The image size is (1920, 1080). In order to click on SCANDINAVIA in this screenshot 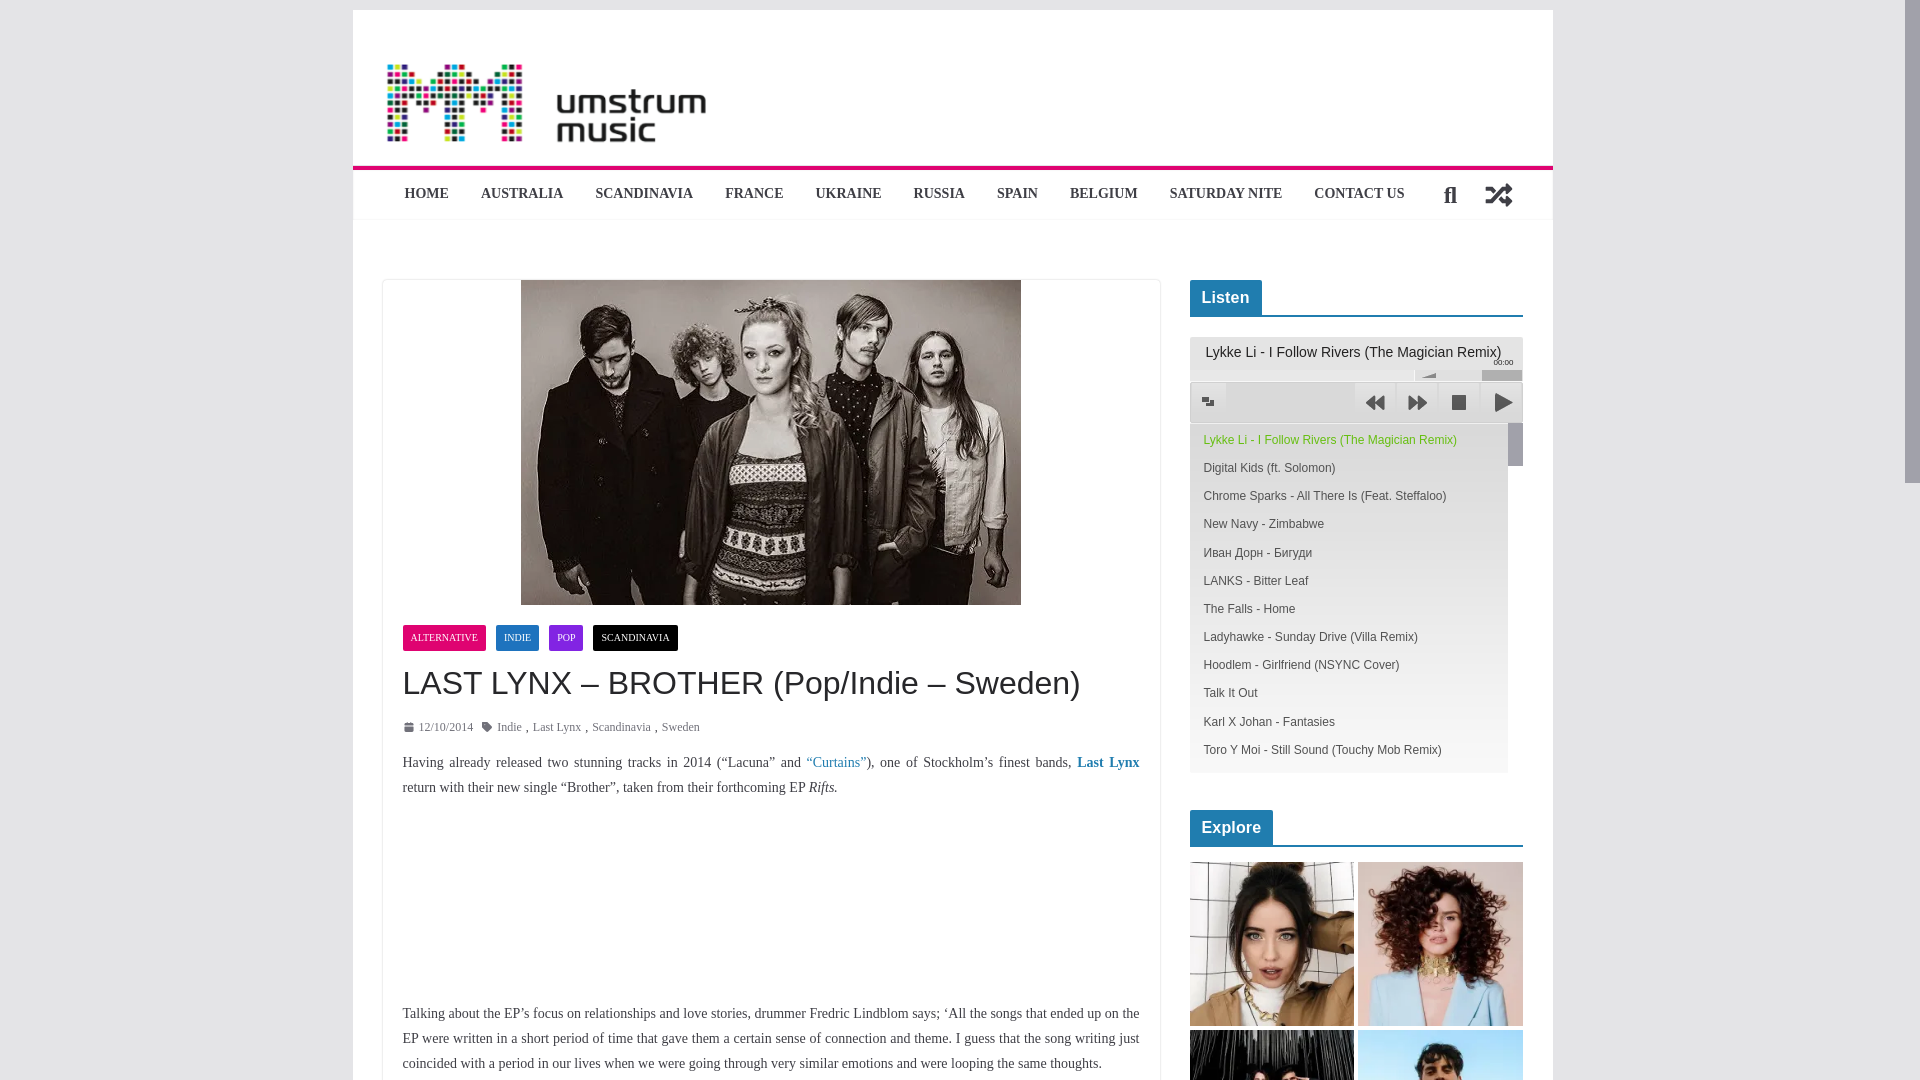, I will do `click(635, 638)`.